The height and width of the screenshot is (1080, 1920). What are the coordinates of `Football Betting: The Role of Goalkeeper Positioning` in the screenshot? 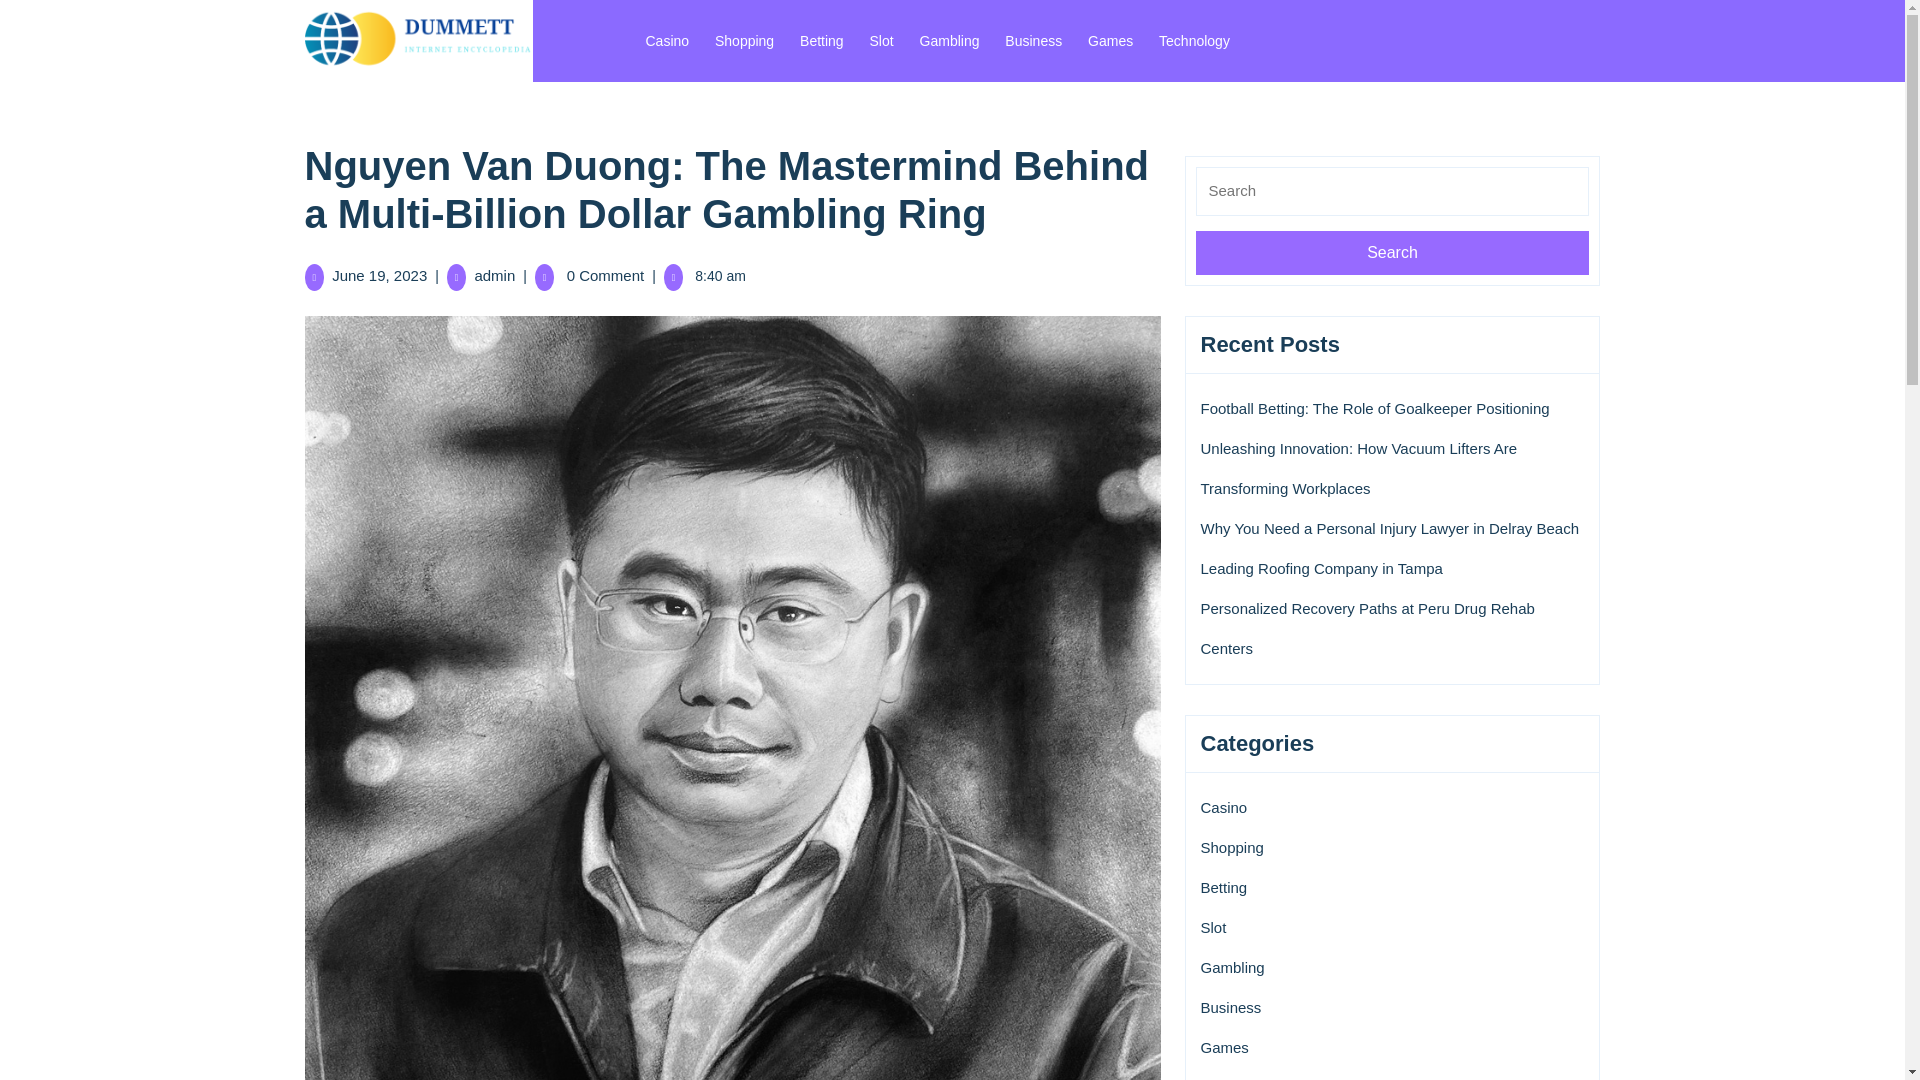 It's located at (1374, 408).